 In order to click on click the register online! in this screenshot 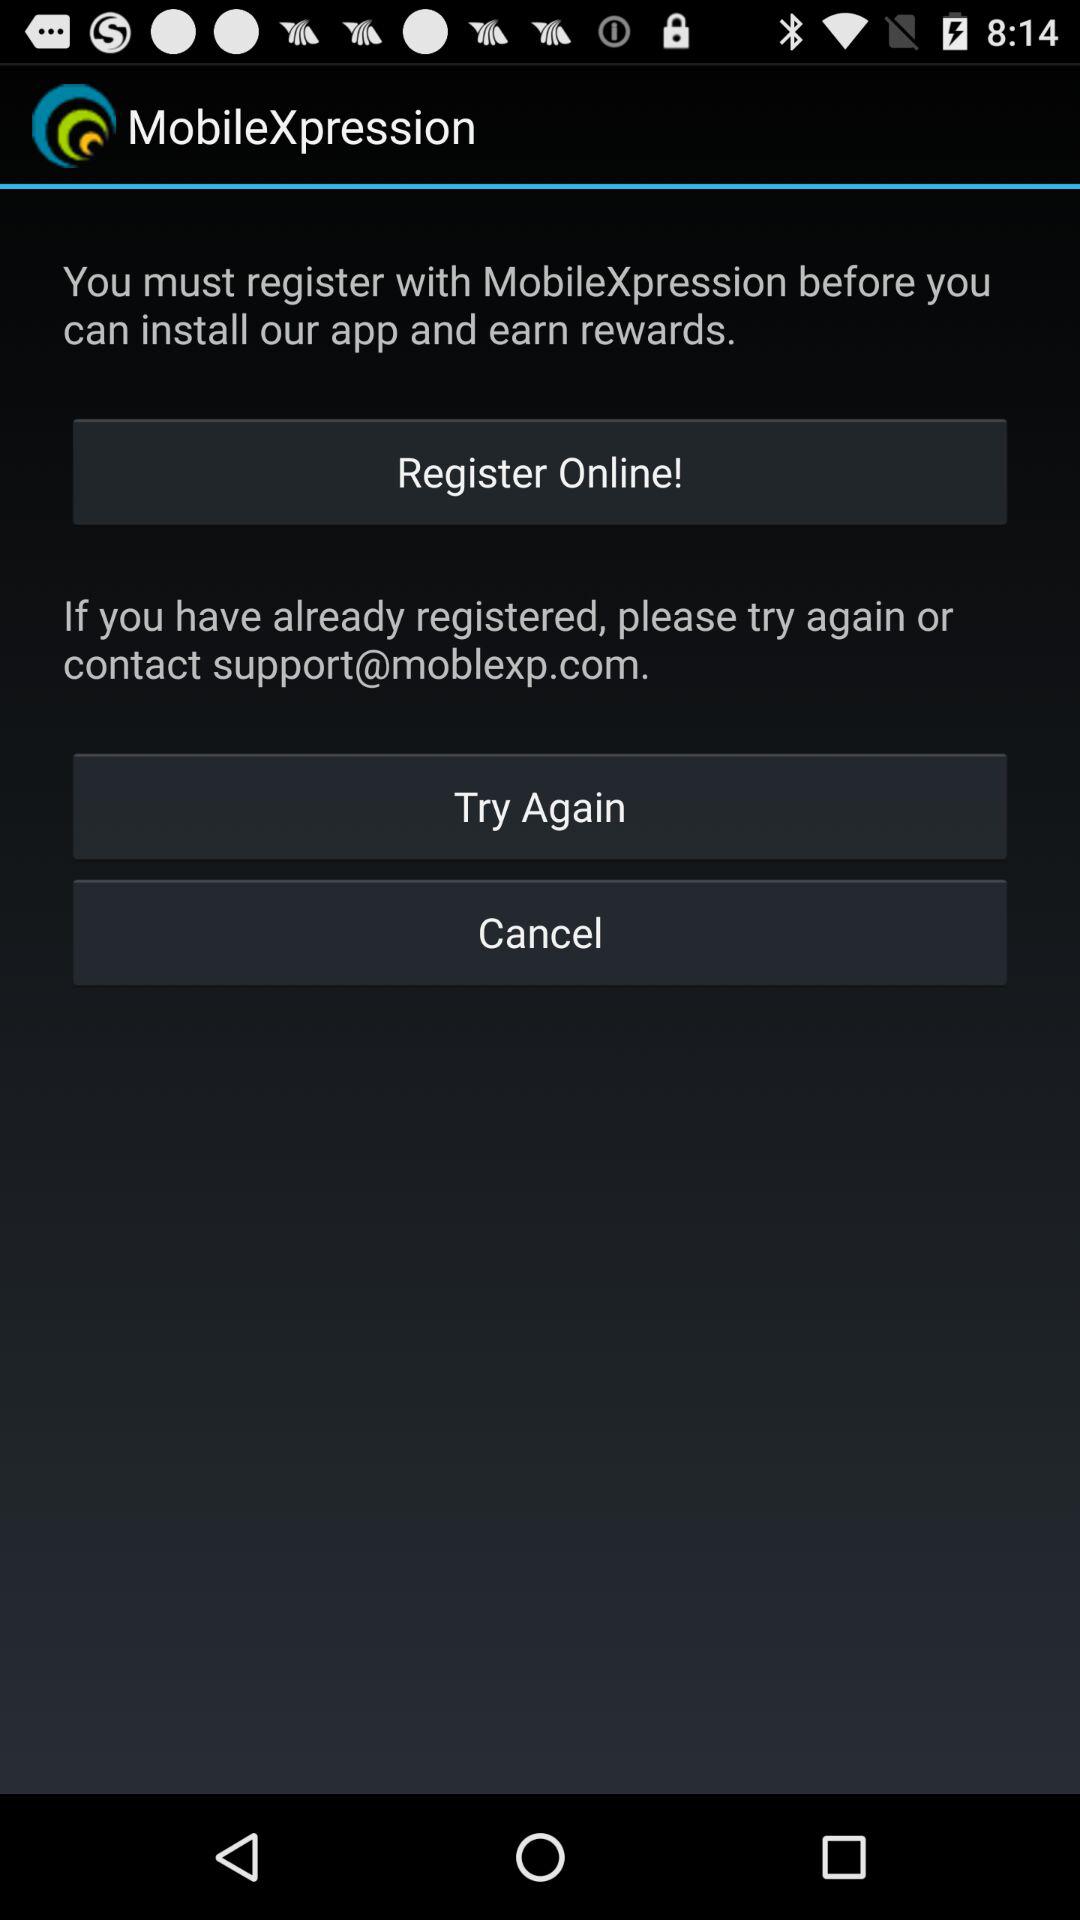, I will do `click(540, 470)`.